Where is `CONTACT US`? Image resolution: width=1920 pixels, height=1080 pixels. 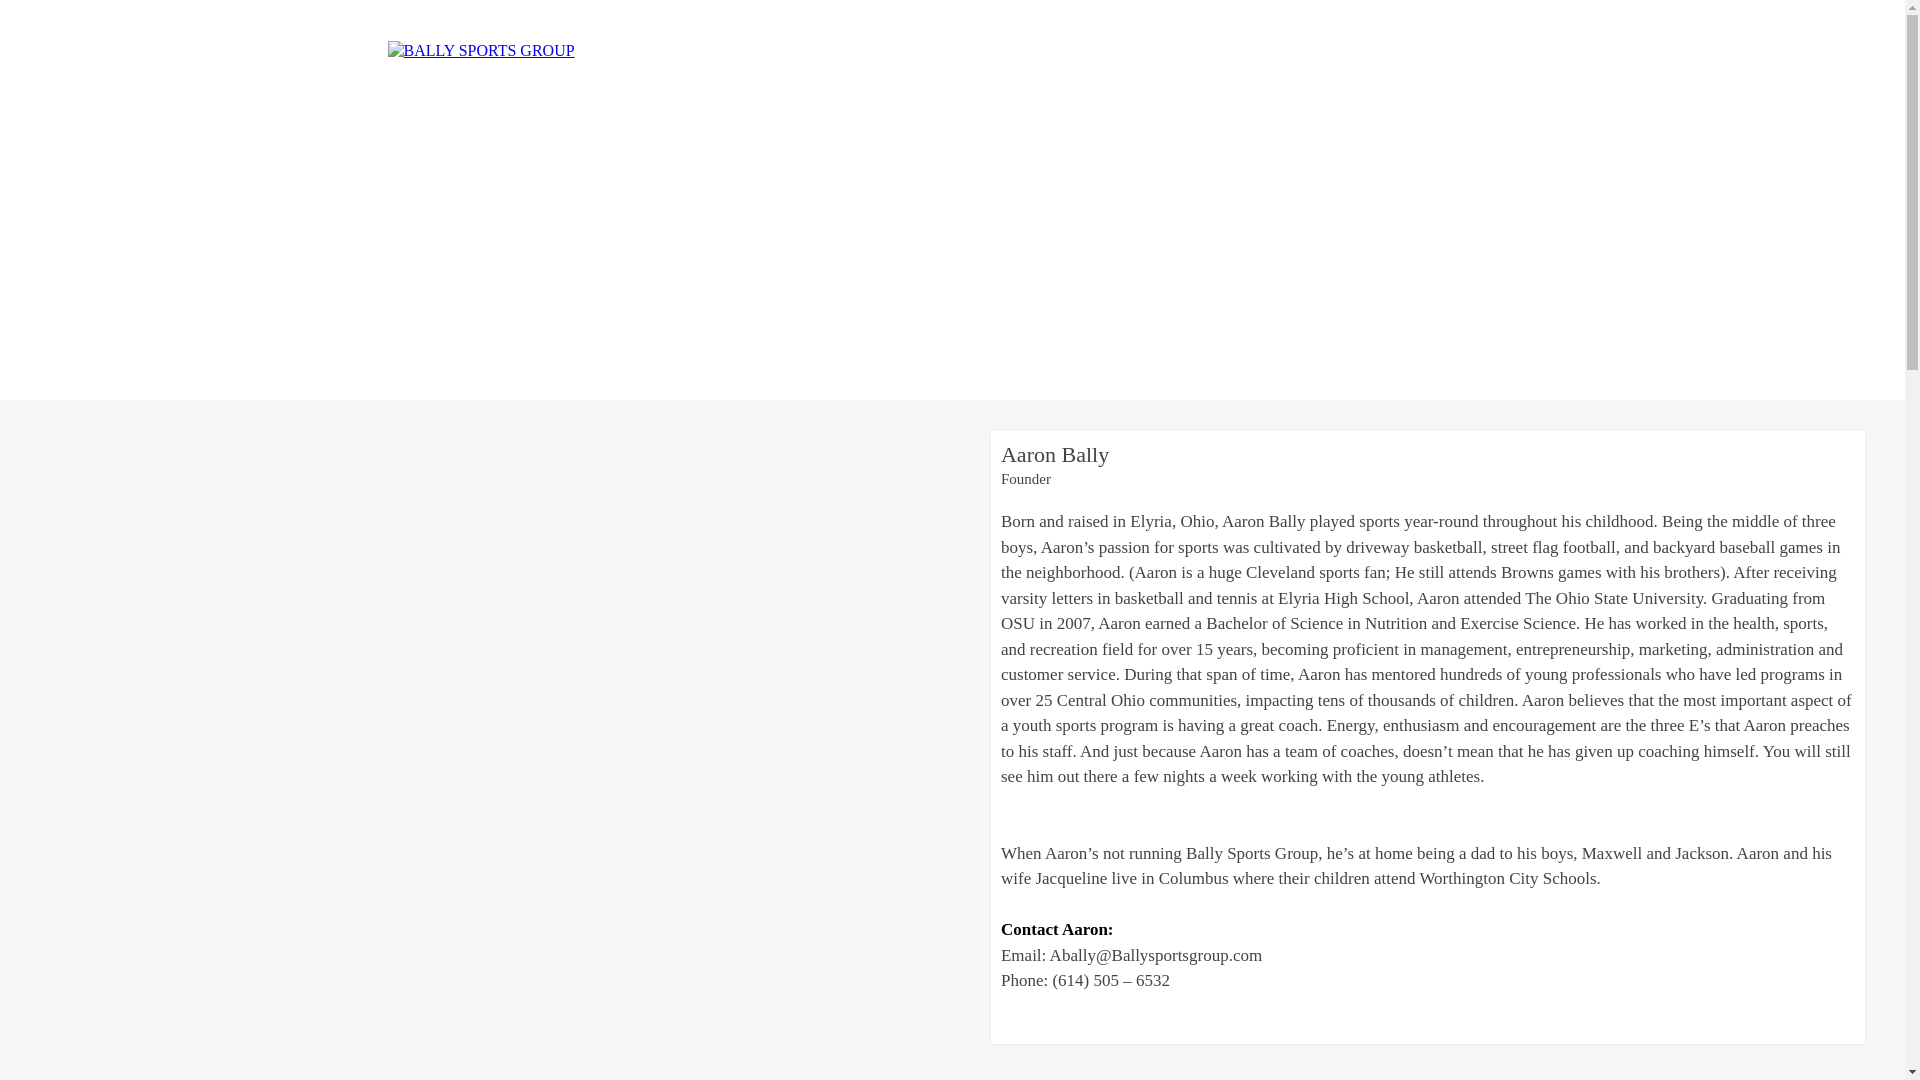
CONTACT US is located at coordinates (1457, 50).